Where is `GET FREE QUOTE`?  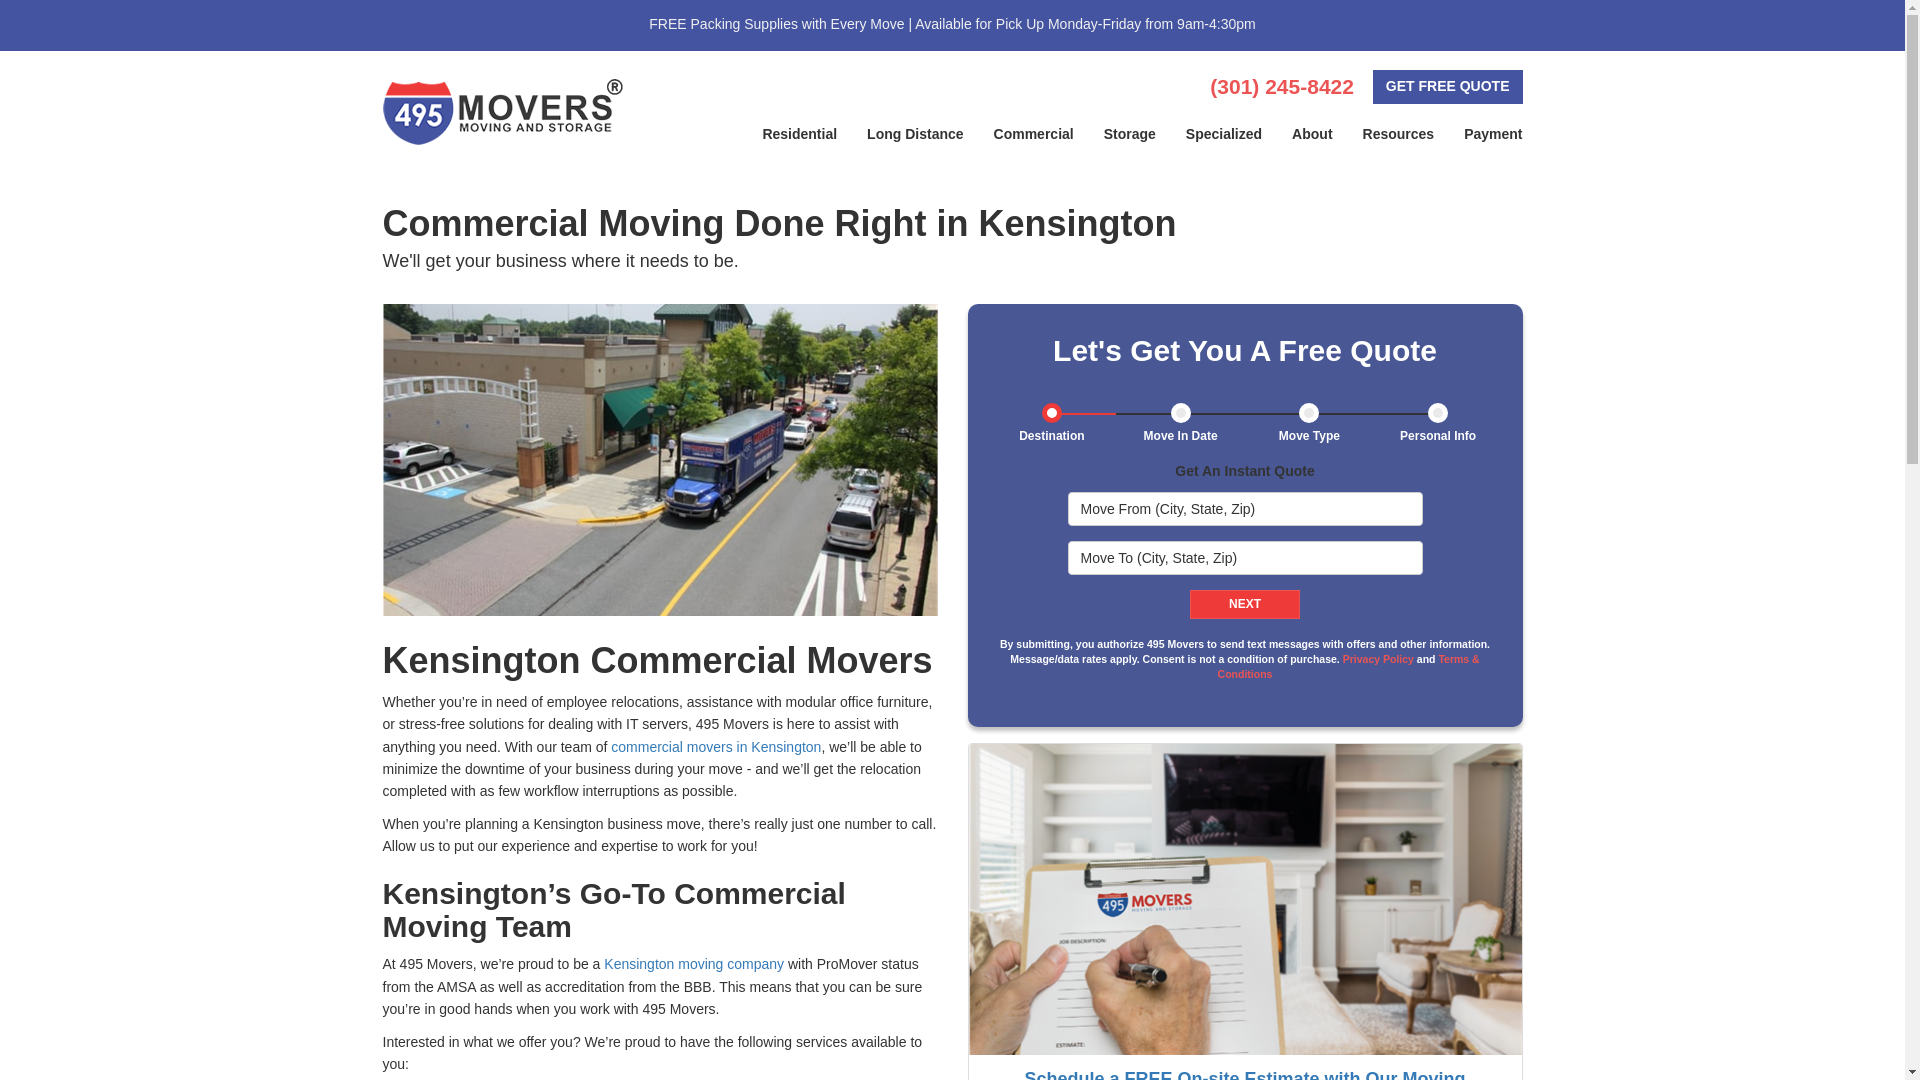
GET FREE QUOTE is located at coordinates (1447, 86).